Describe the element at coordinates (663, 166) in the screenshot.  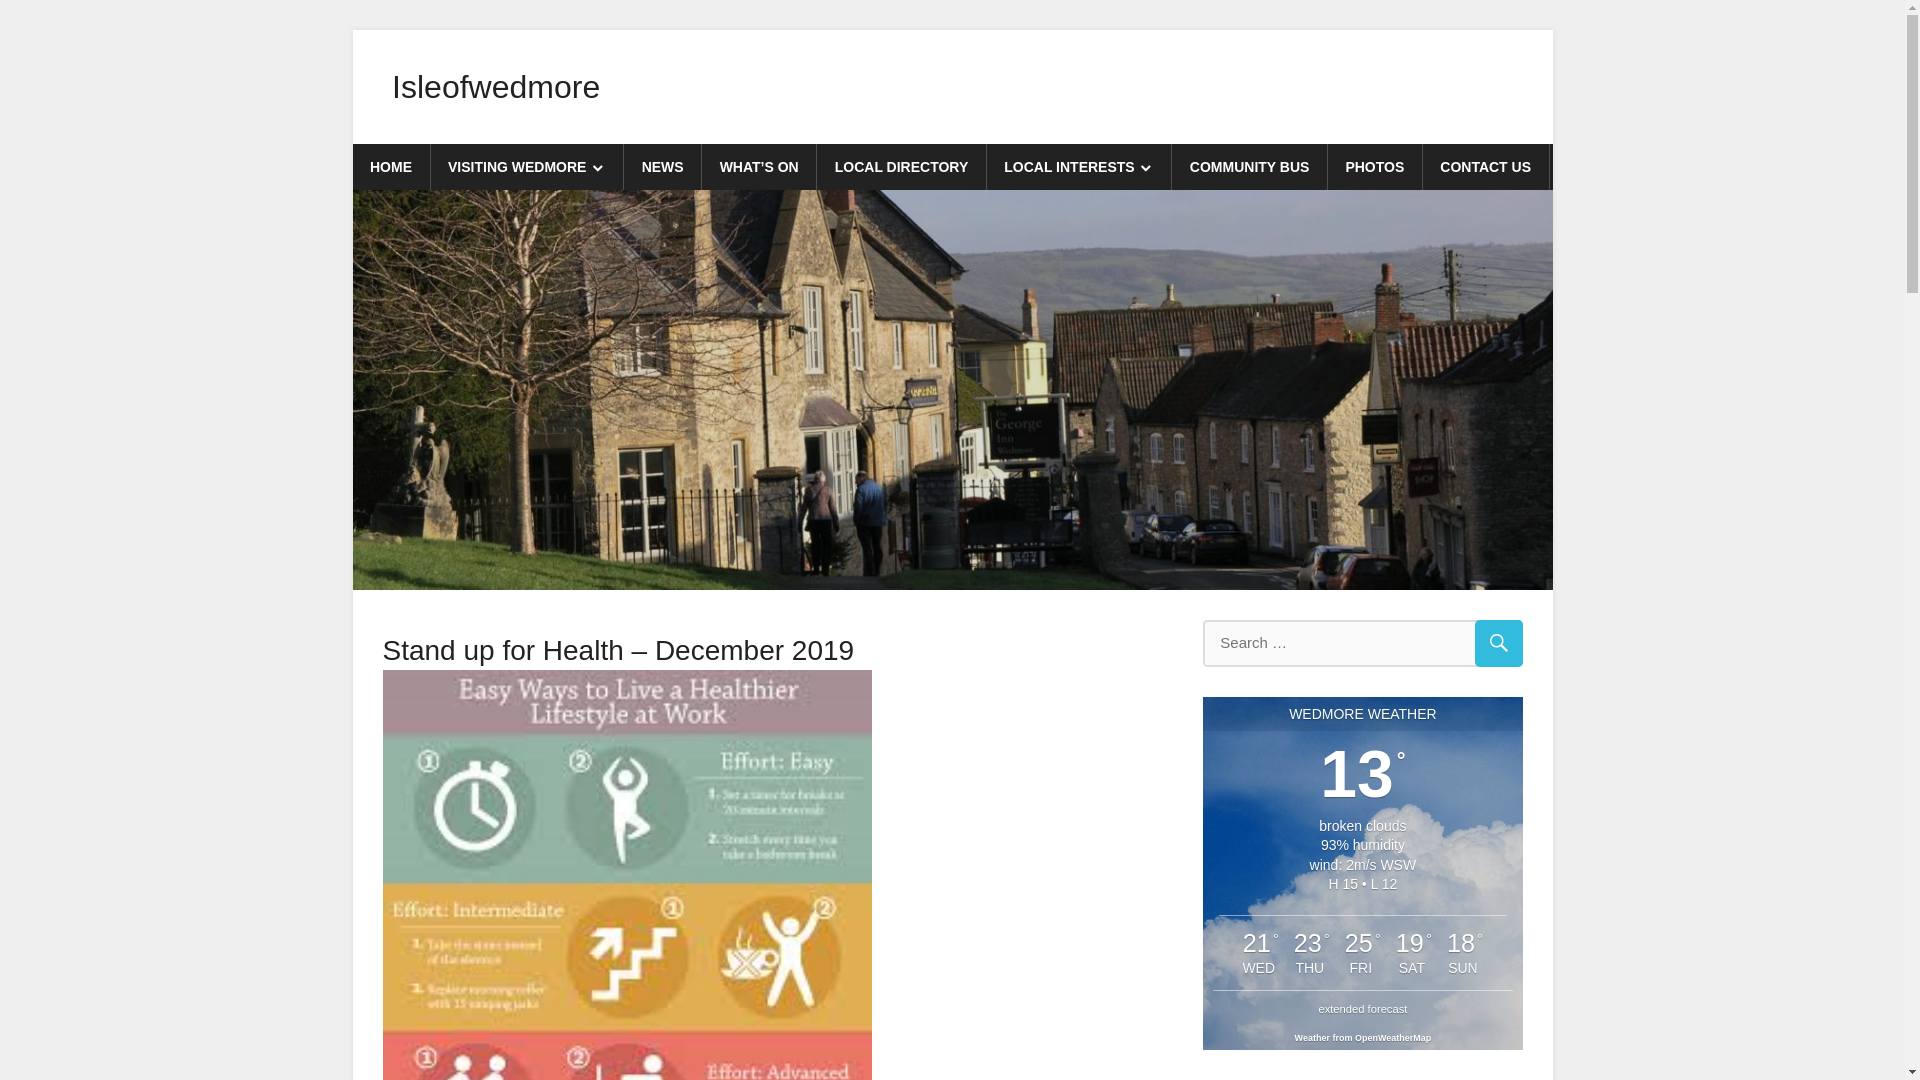
I see `NEWS` at that location.